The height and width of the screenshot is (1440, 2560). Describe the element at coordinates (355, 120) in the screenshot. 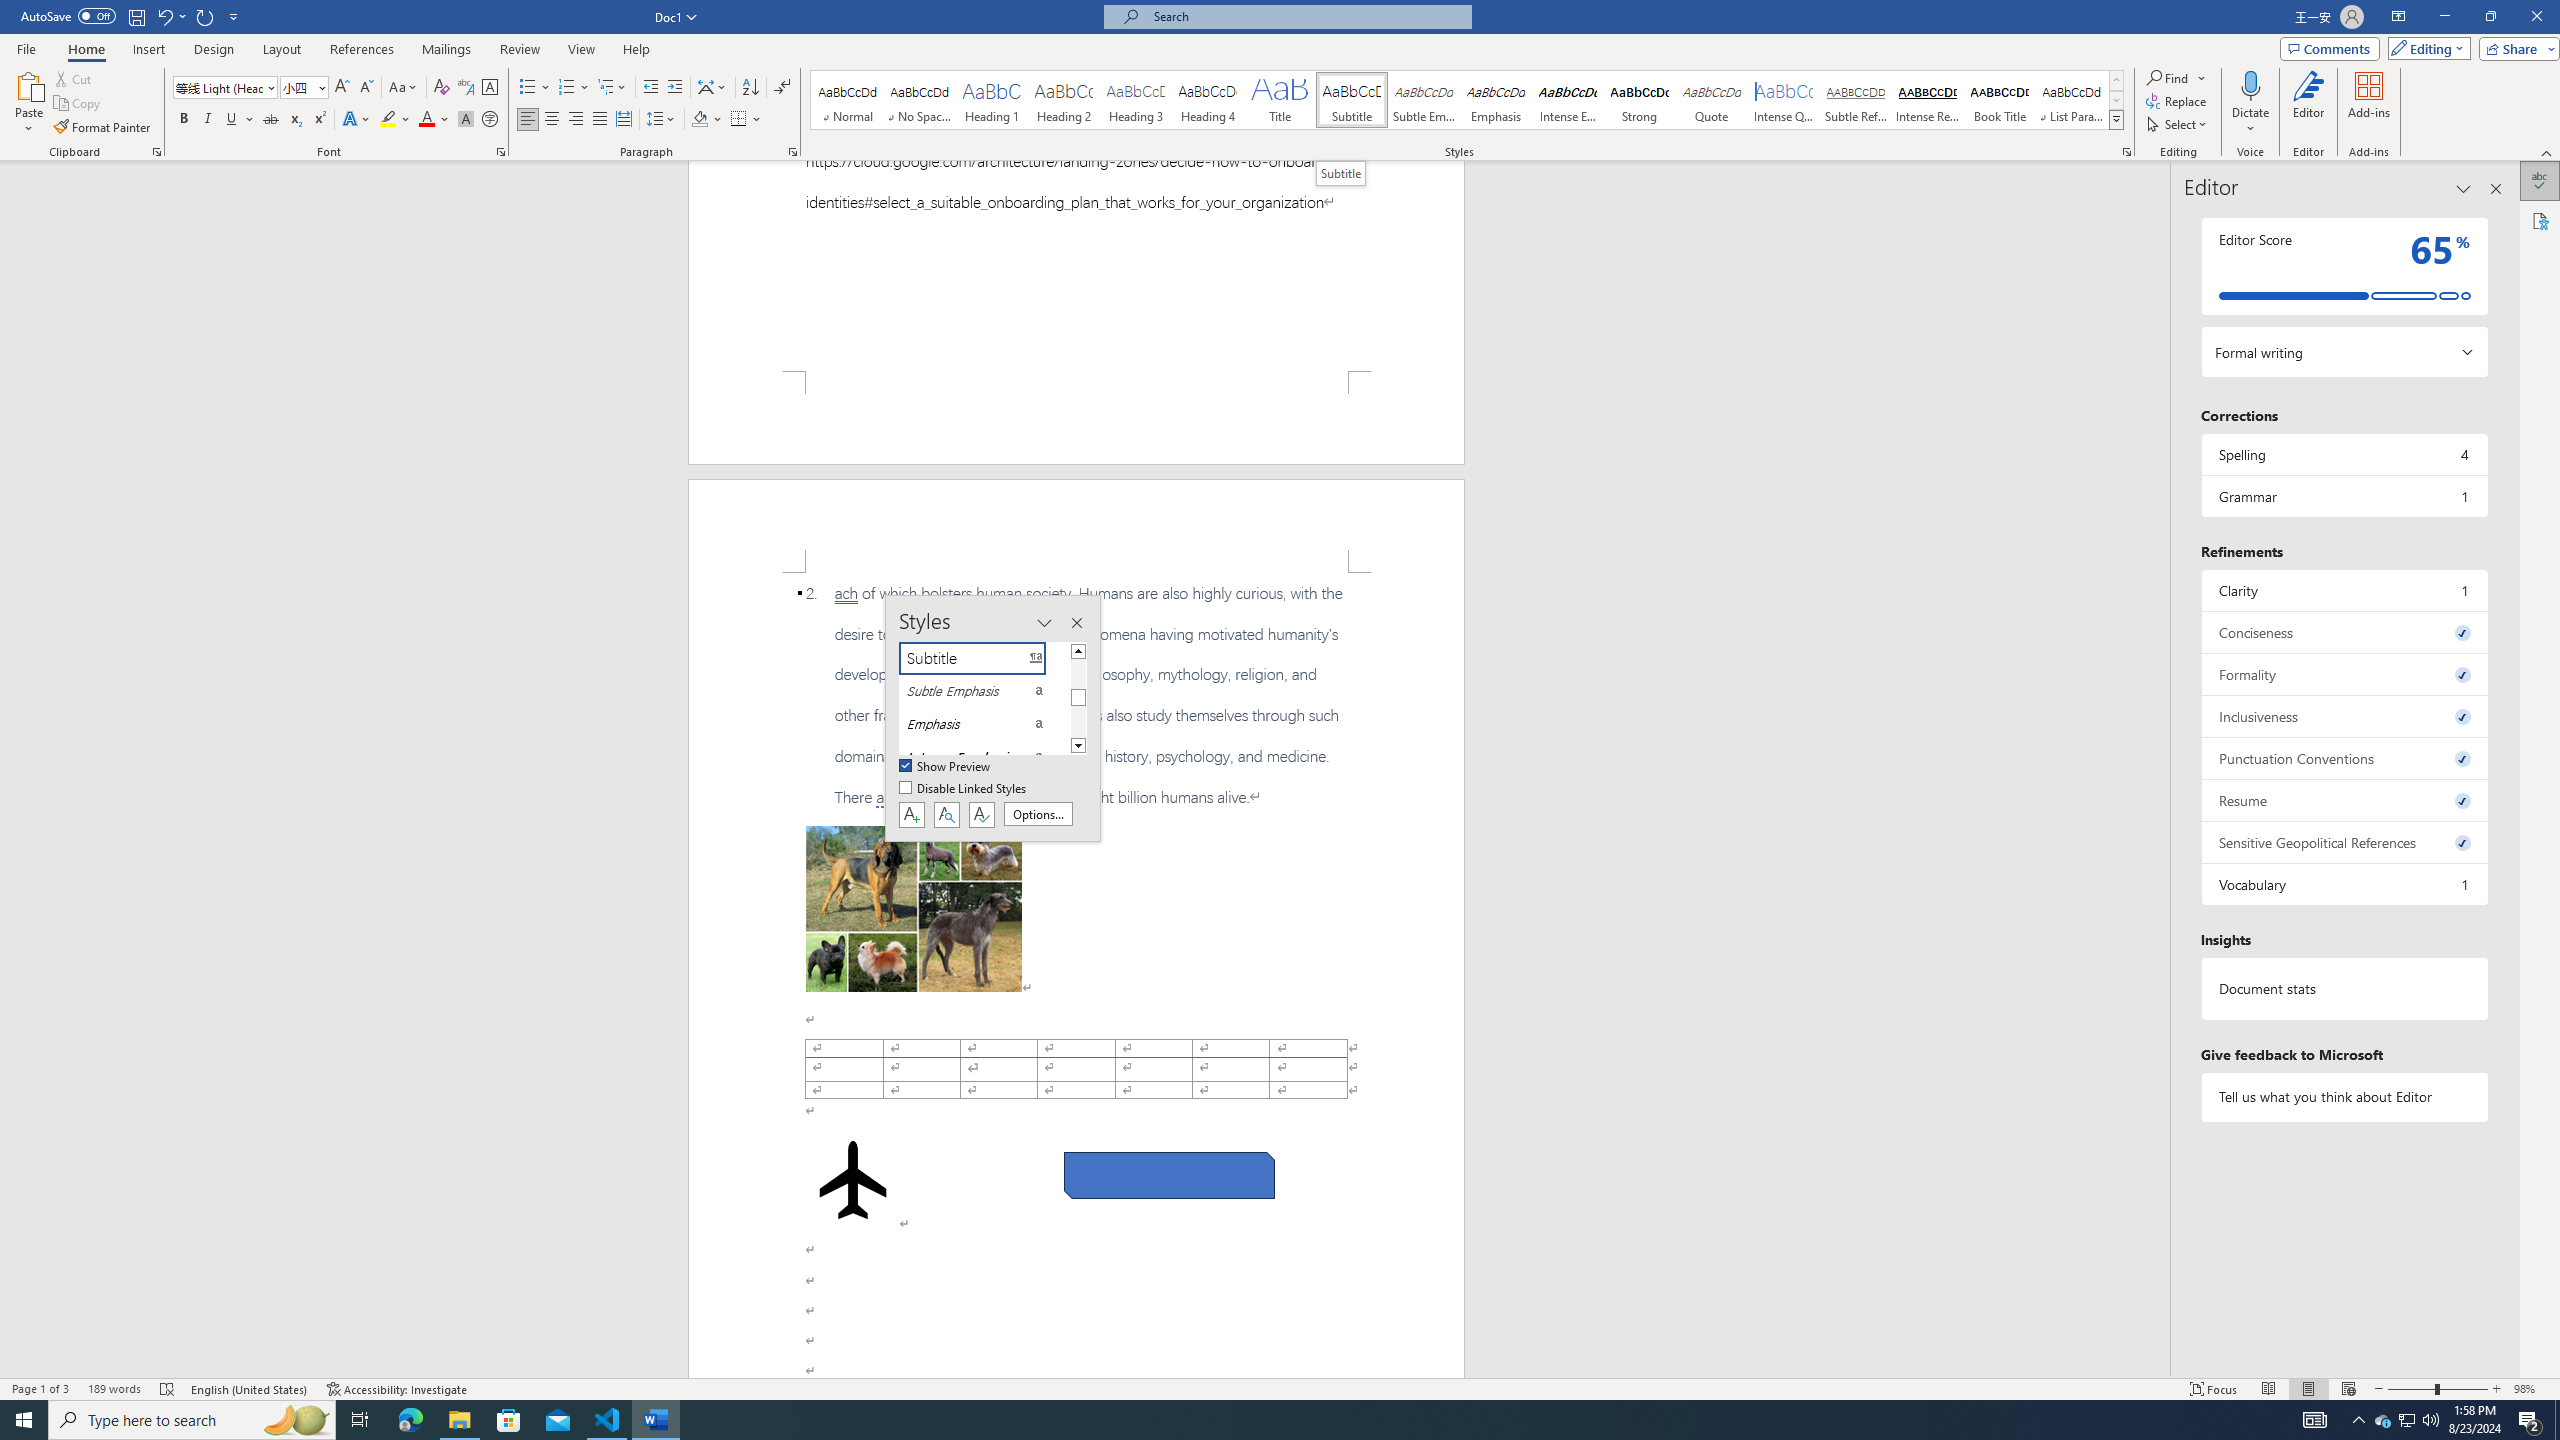

I see `Text Effects and Typography` at that location.